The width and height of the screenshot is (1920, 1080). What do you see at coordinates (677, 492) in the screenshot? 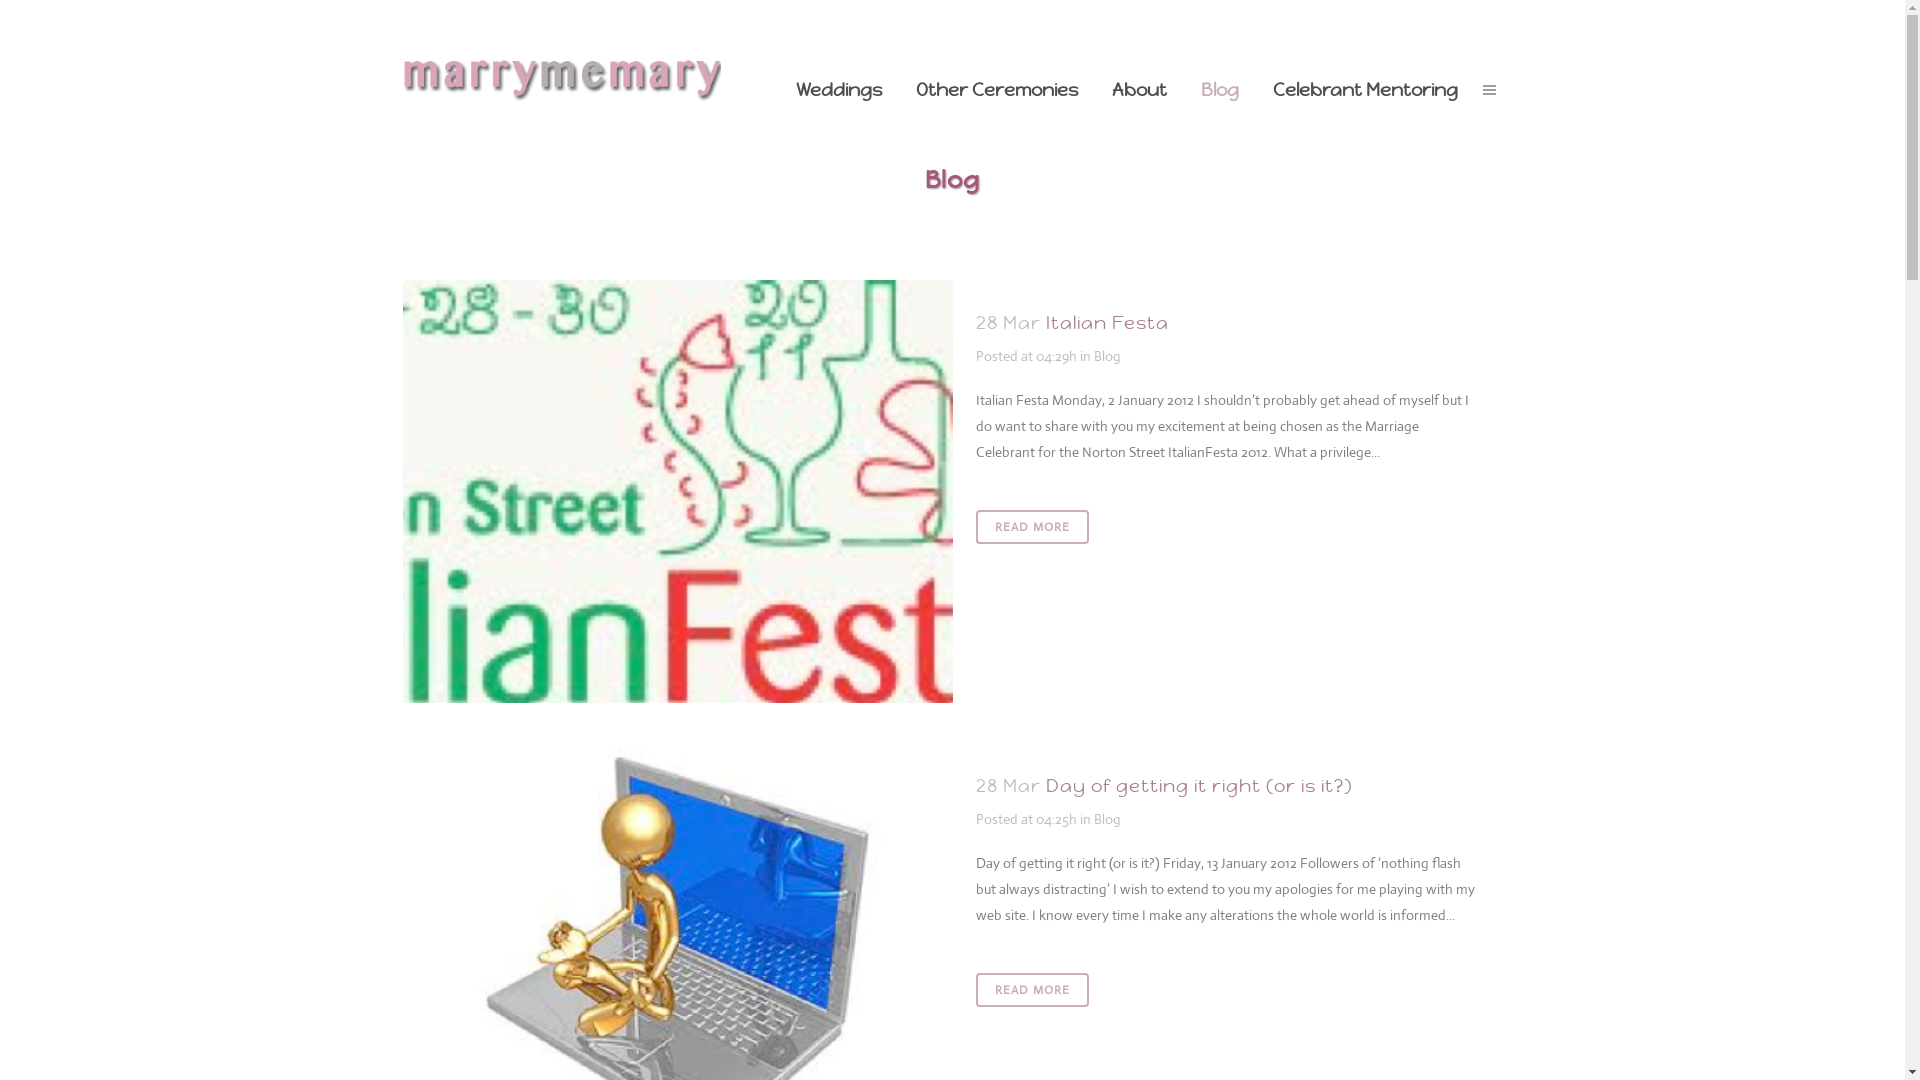
I see `Italian Festa` at bounding box center [677, 492].